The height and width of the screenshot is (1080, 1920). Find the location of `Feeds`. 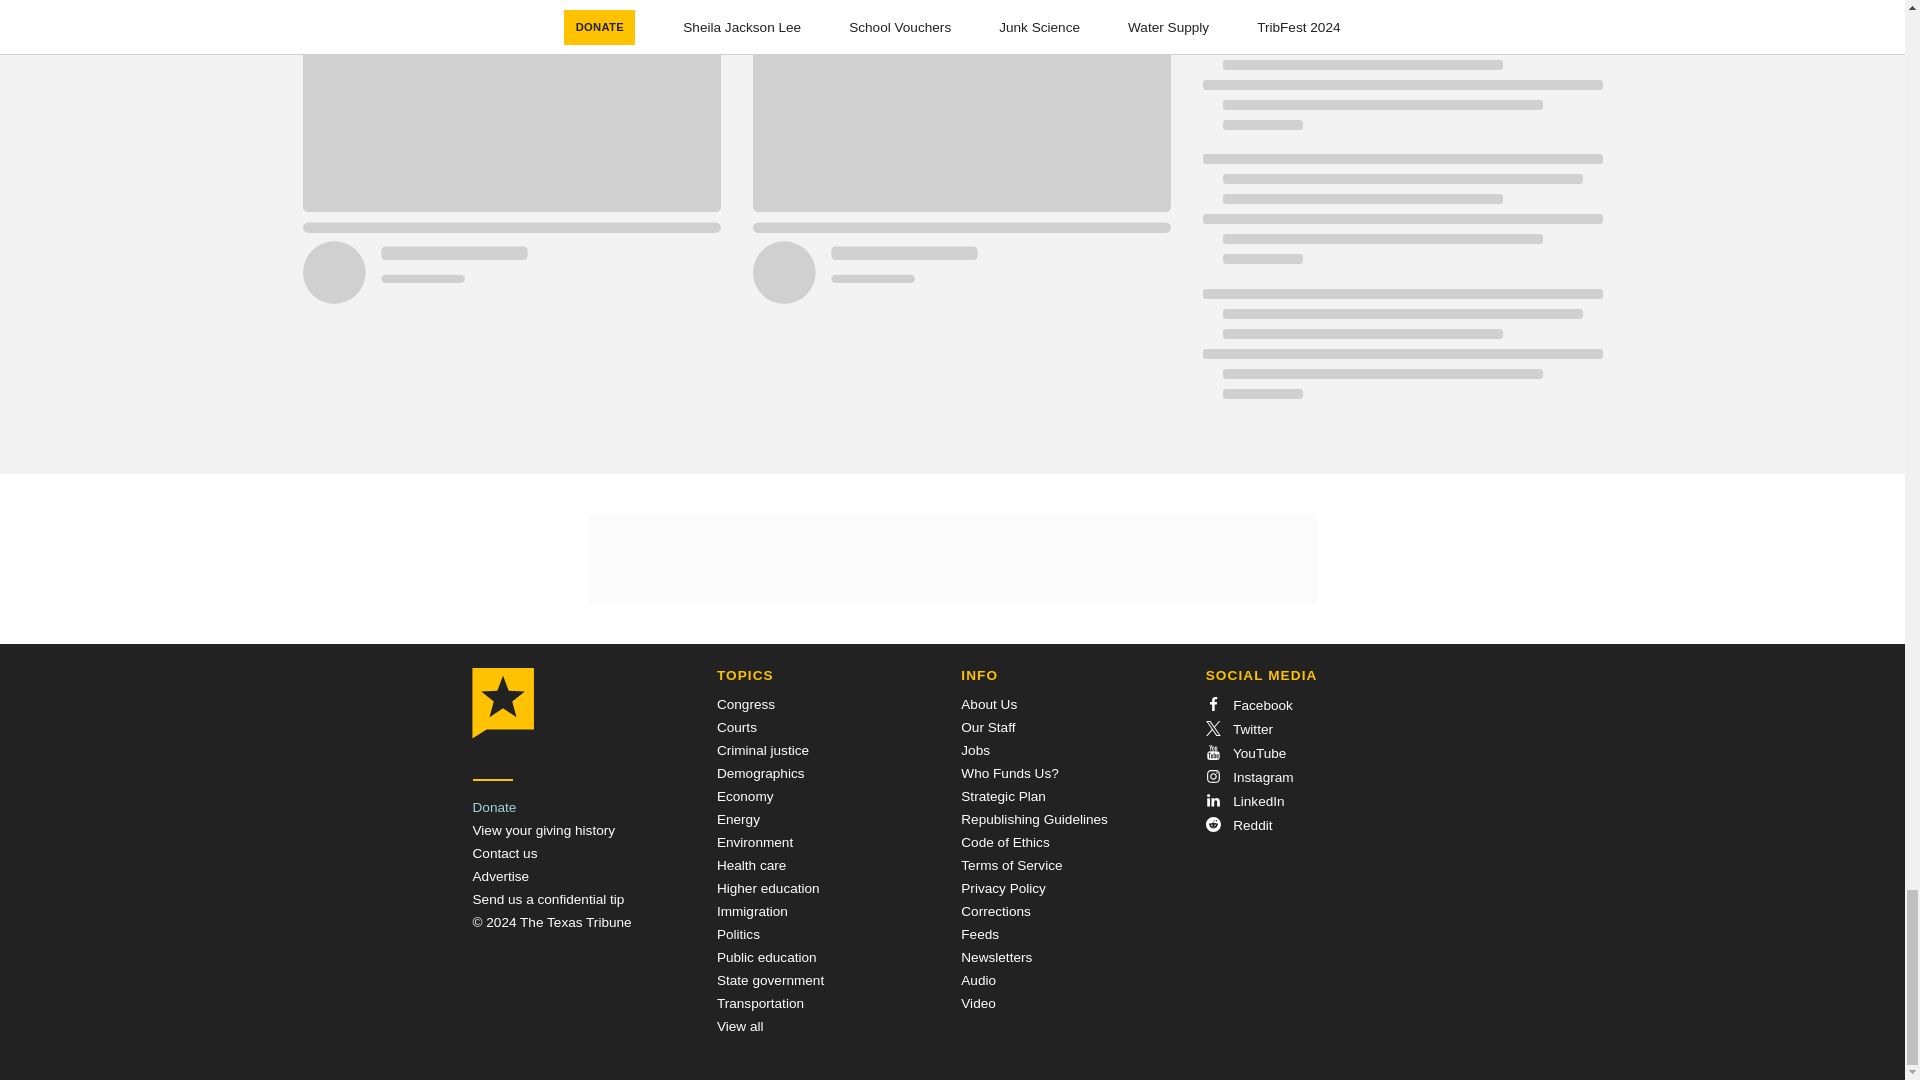

Feeds is located at coordinates (980, 934).